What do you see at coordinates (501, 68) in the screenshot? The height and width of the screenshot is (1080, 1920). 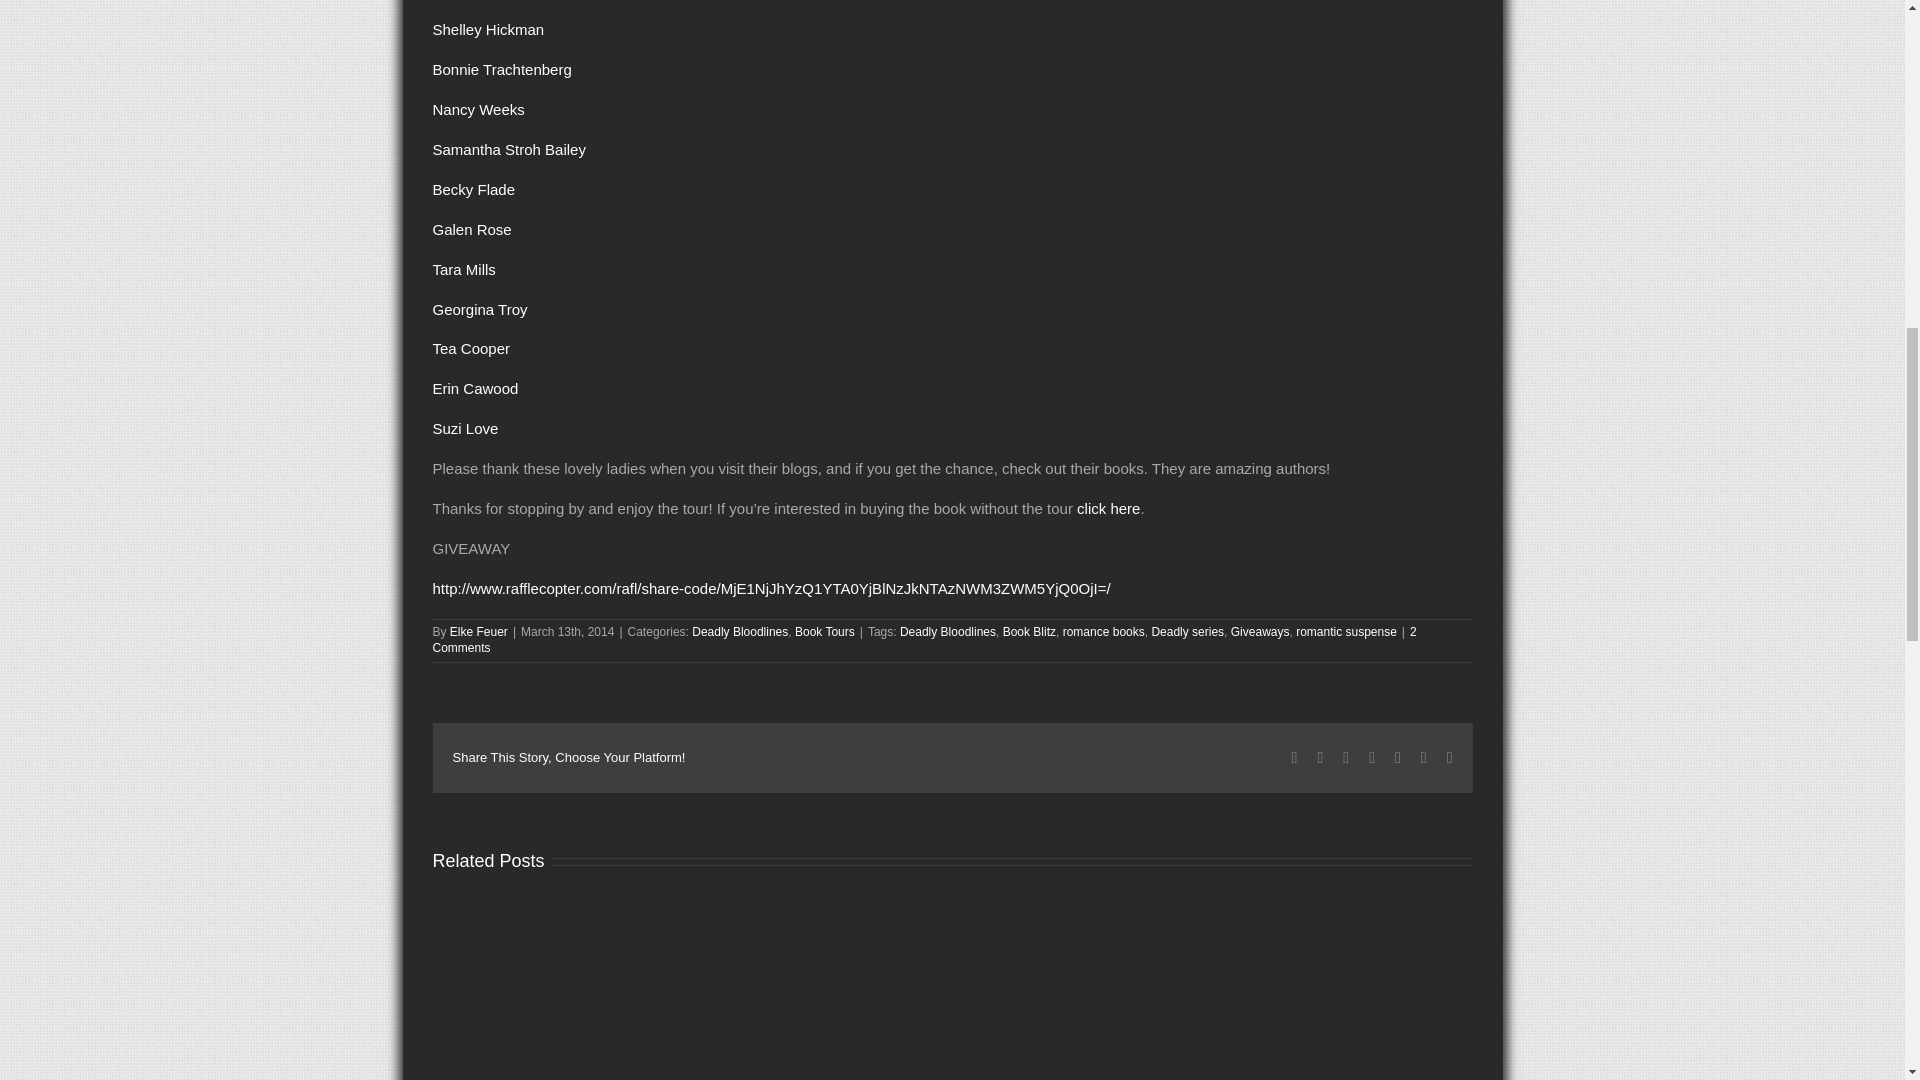 I see `Bonnie Trachtenberg` at bounding box center [501, 68].